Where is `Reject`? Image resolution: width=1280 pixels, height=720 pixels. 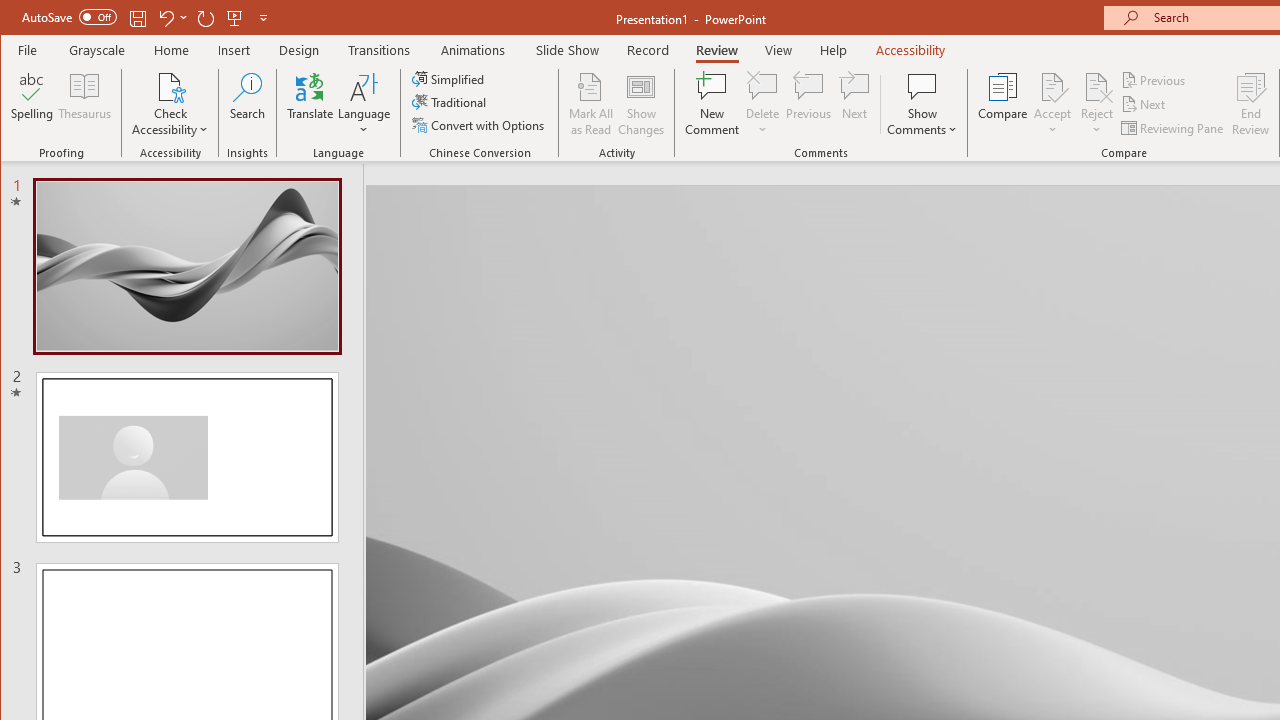
Reject is located at coordinates (1096, 104).